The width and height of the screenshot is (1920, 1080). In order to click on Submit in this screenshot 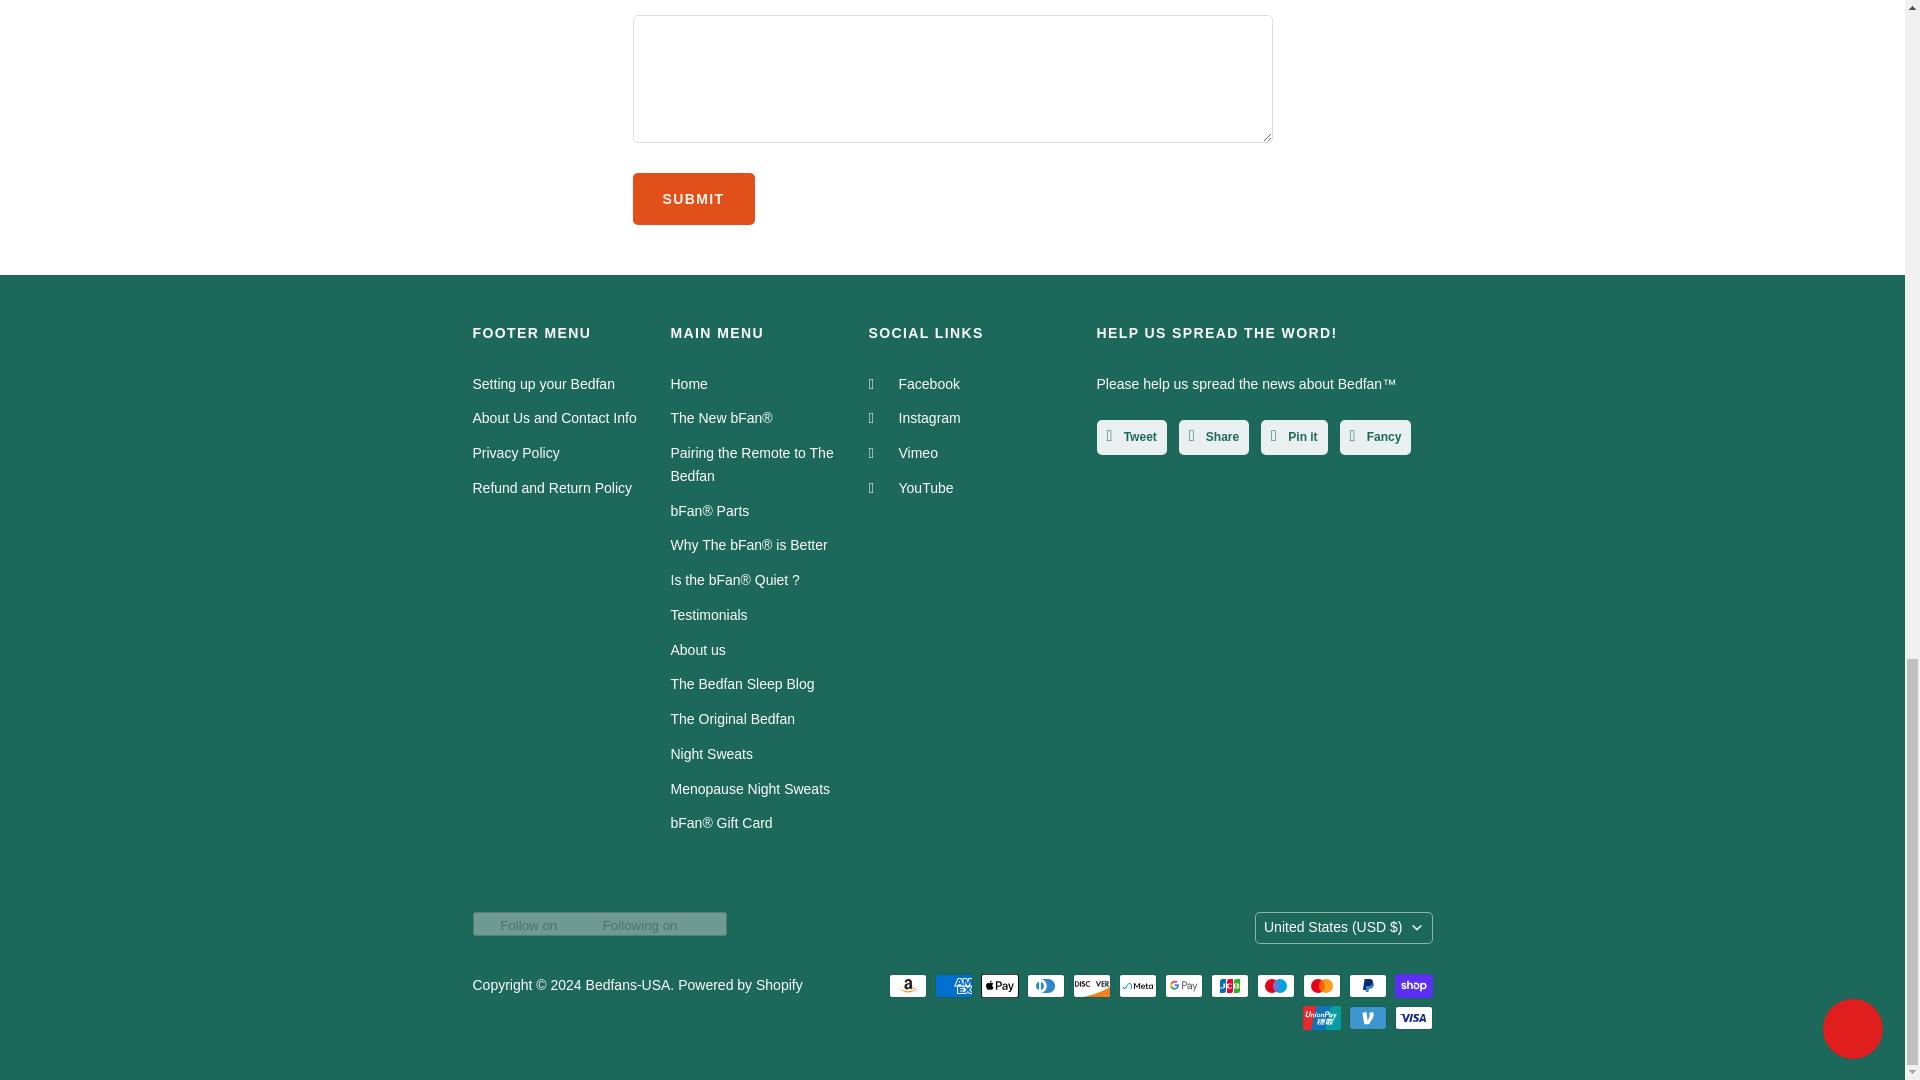, I will do `click(692, 198)`.